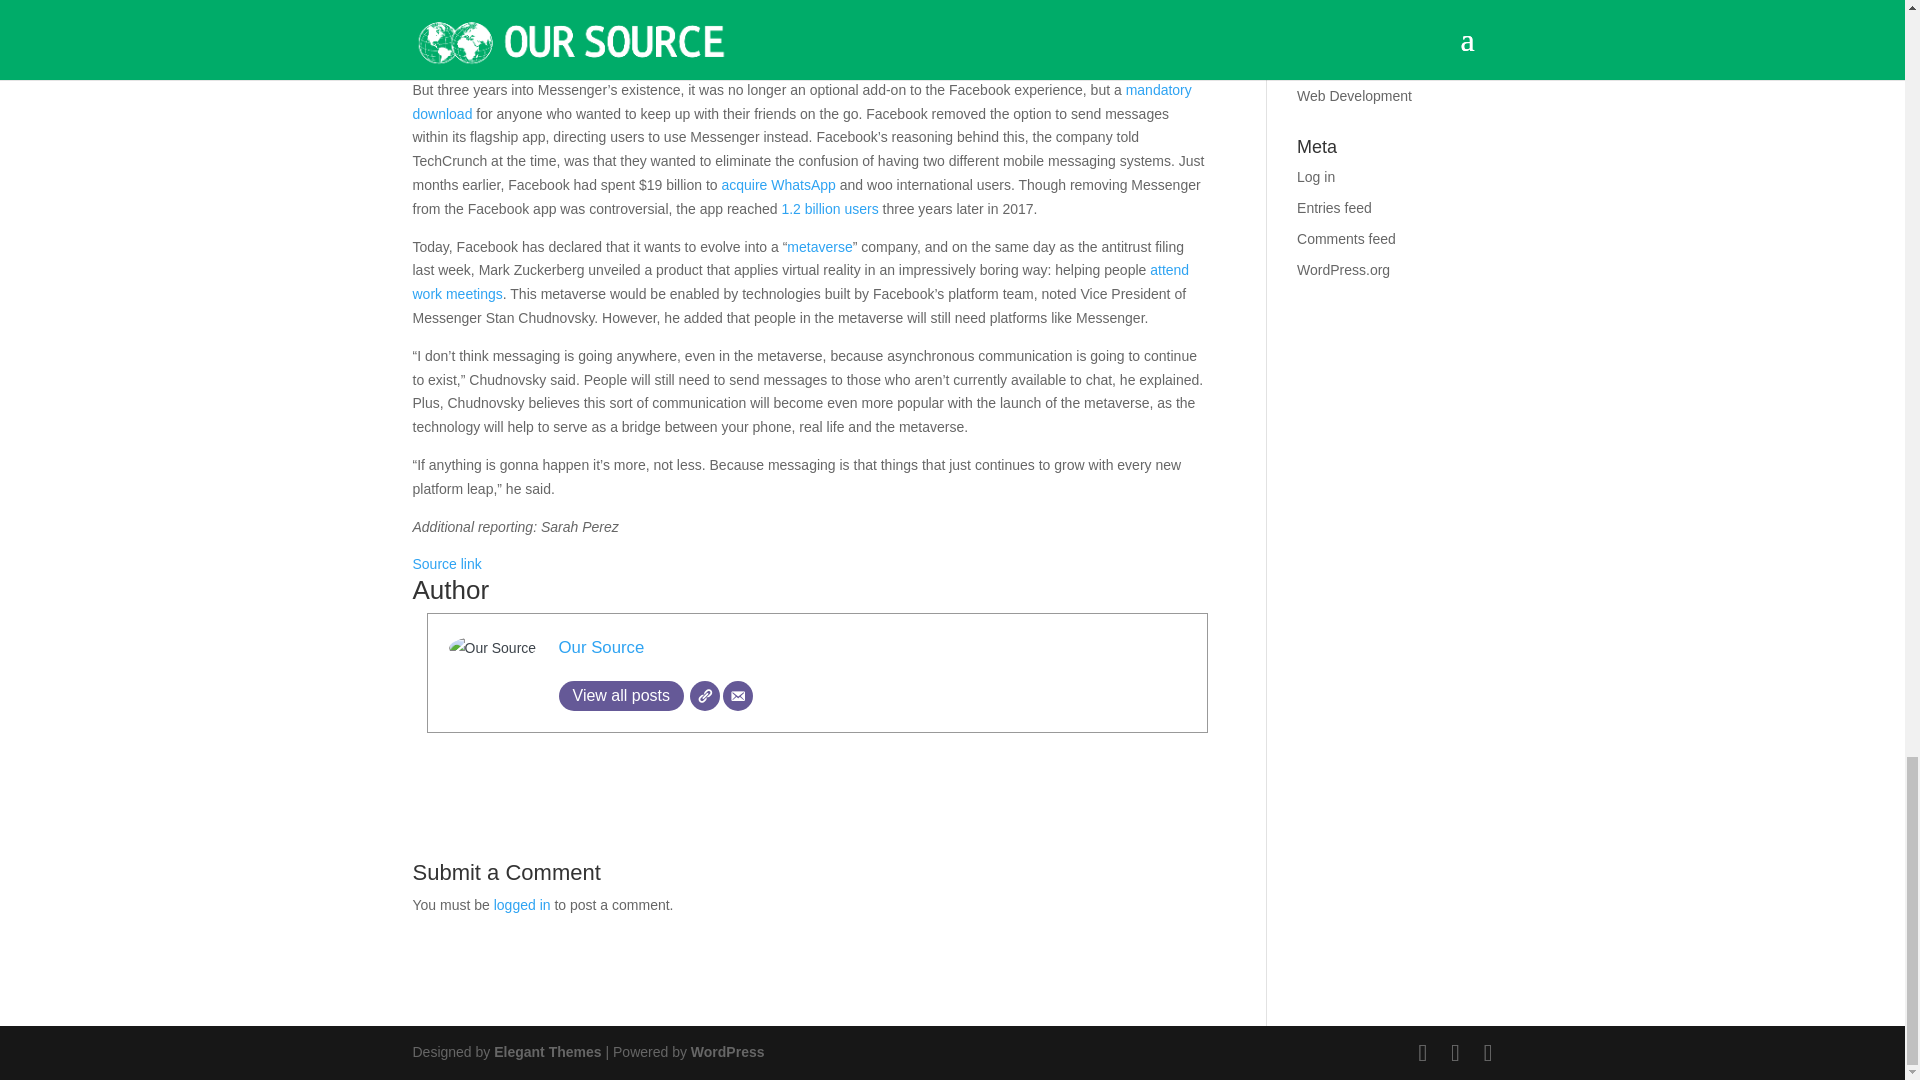  I want to click on mandatory download, so click(801, 102).